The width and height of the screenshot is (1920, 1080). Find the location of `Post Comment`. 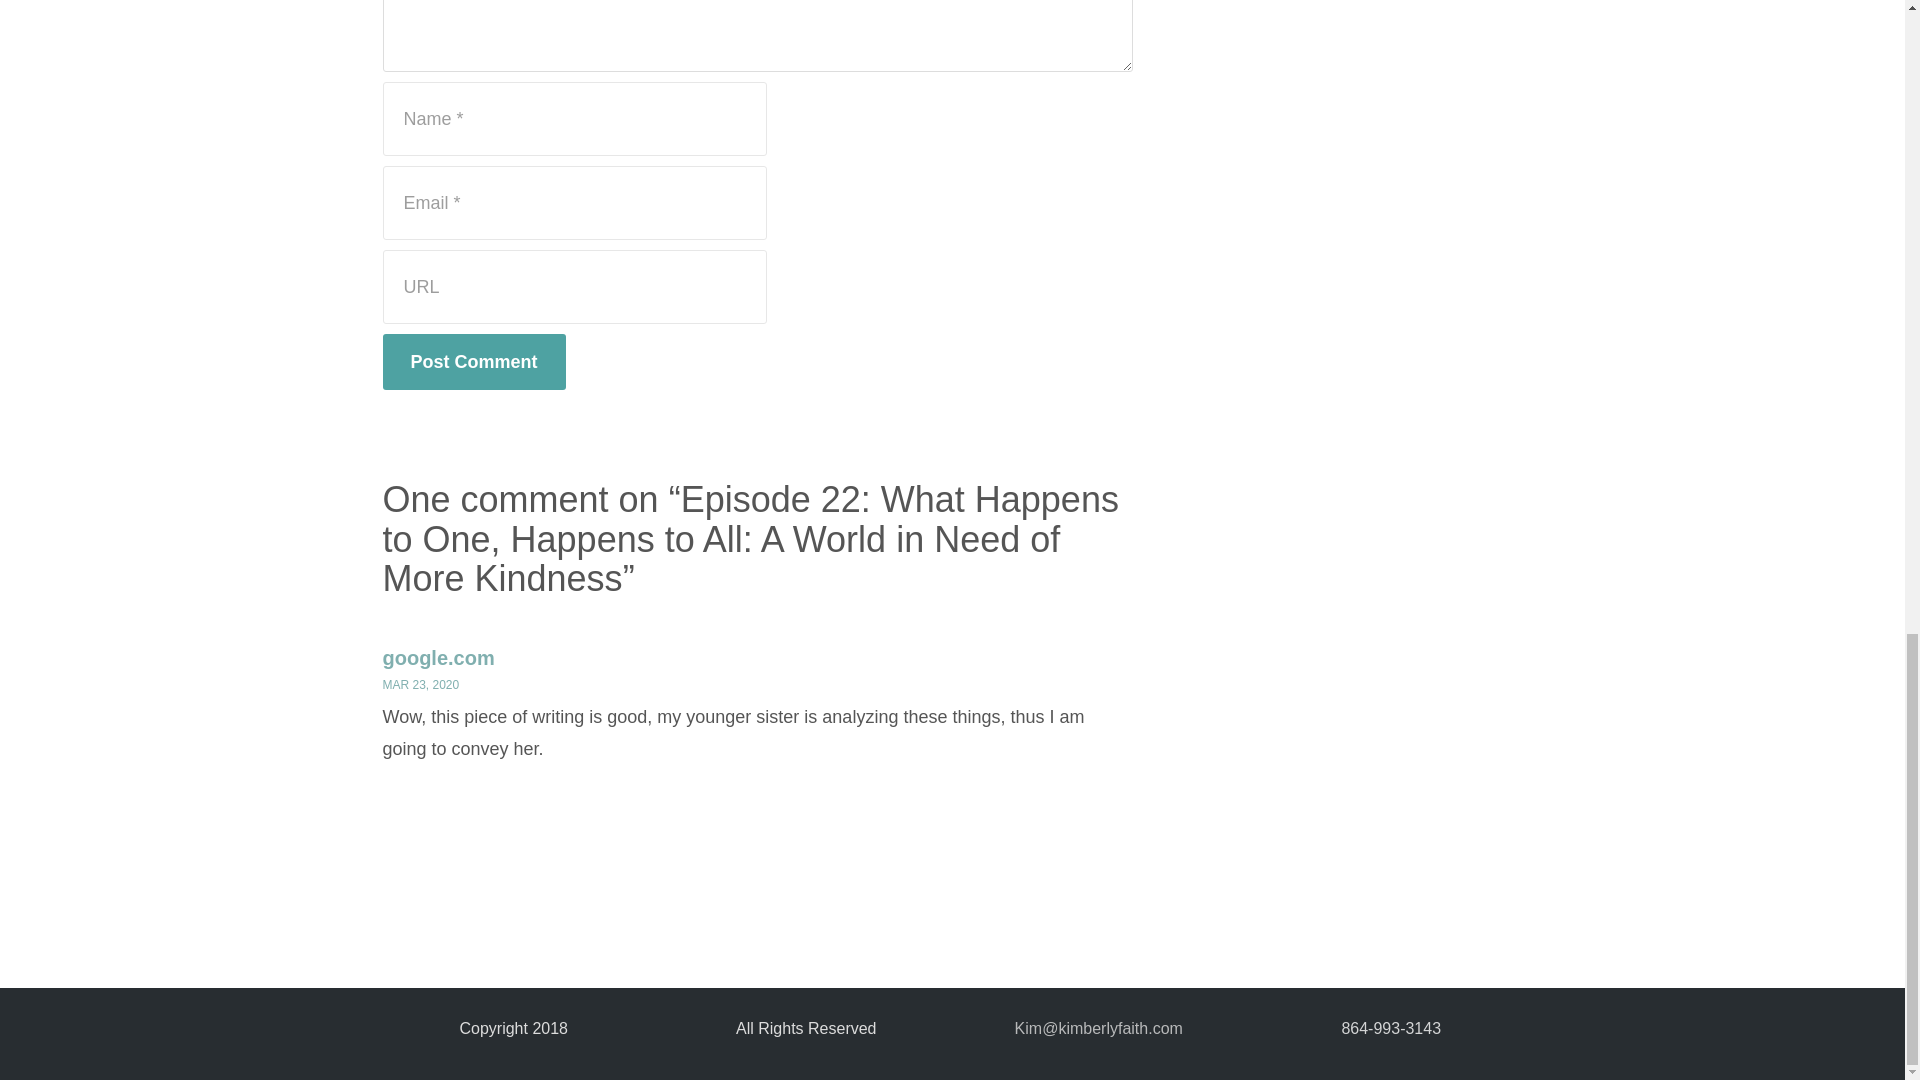

Post Comment is located at coordinates (473, 361).